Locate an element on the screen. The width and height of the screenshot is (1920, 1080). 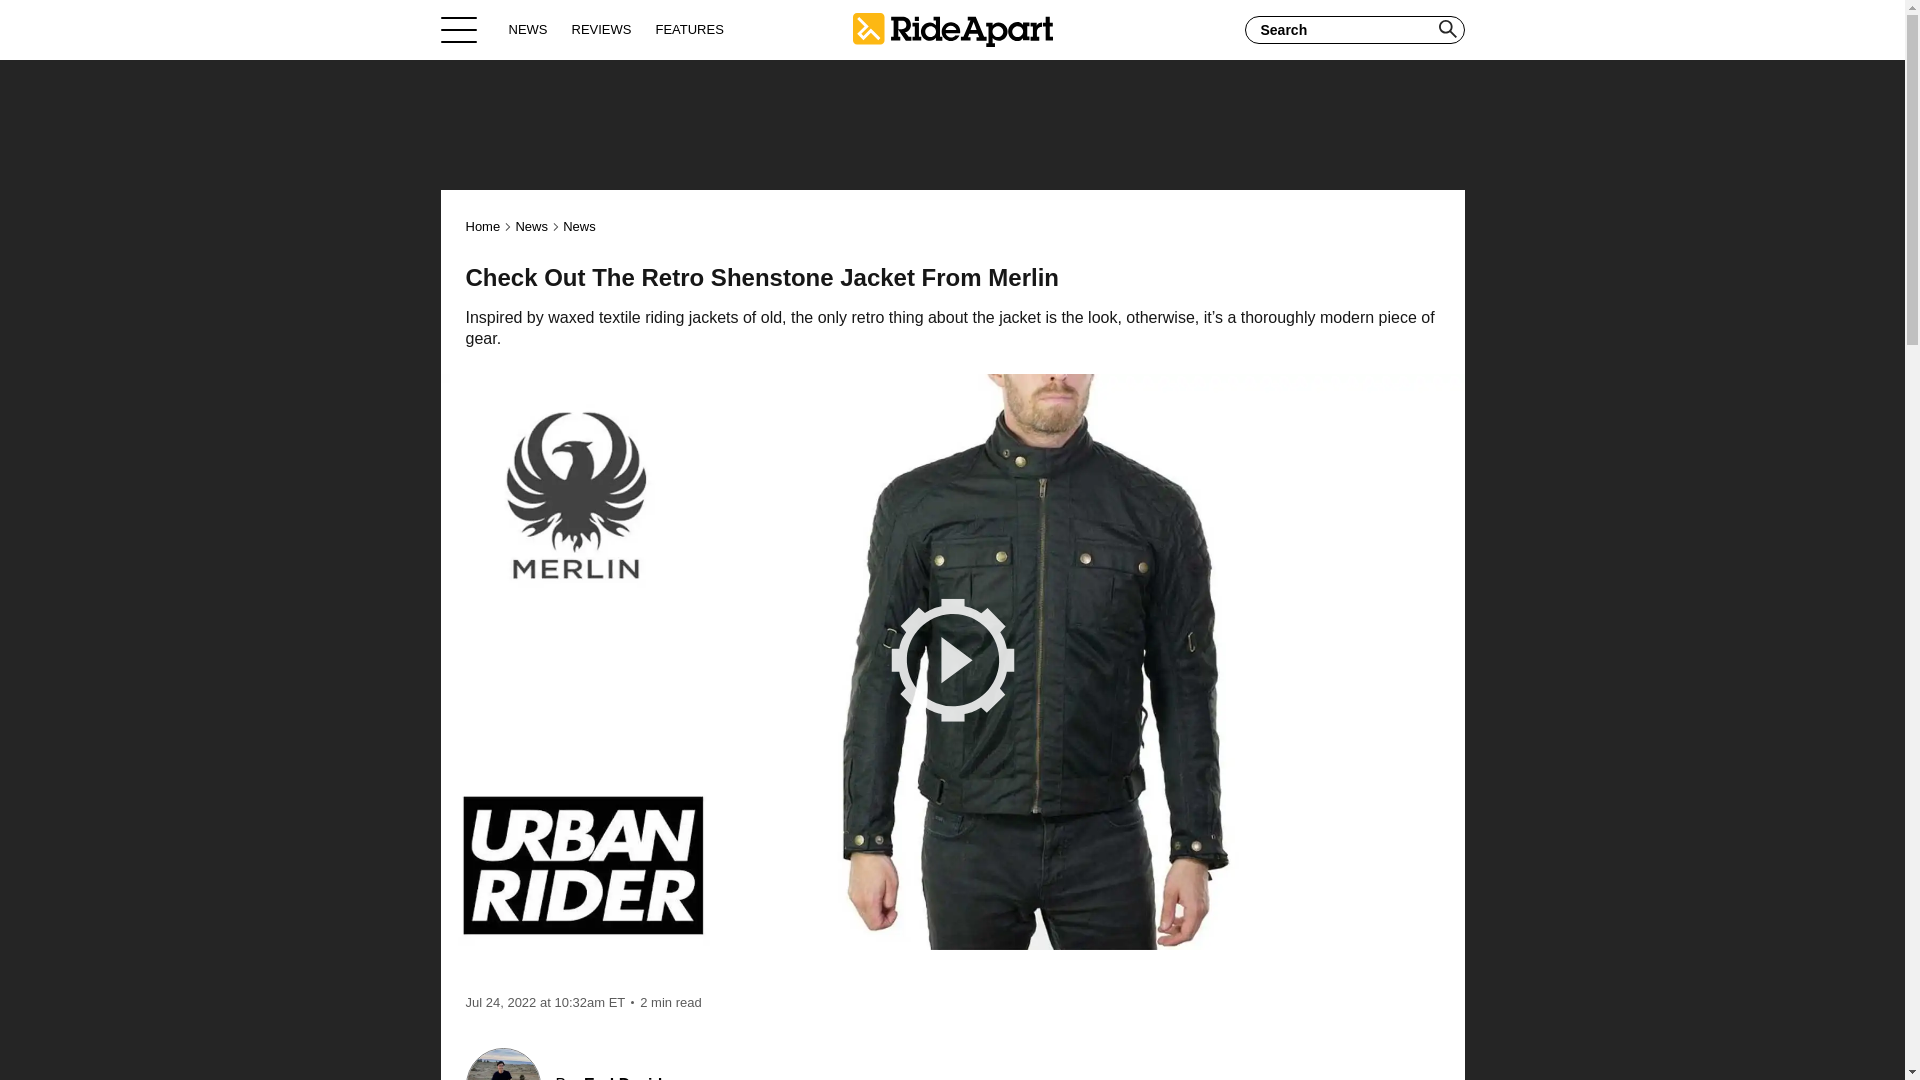
Home is located at coordinates (484, 226).